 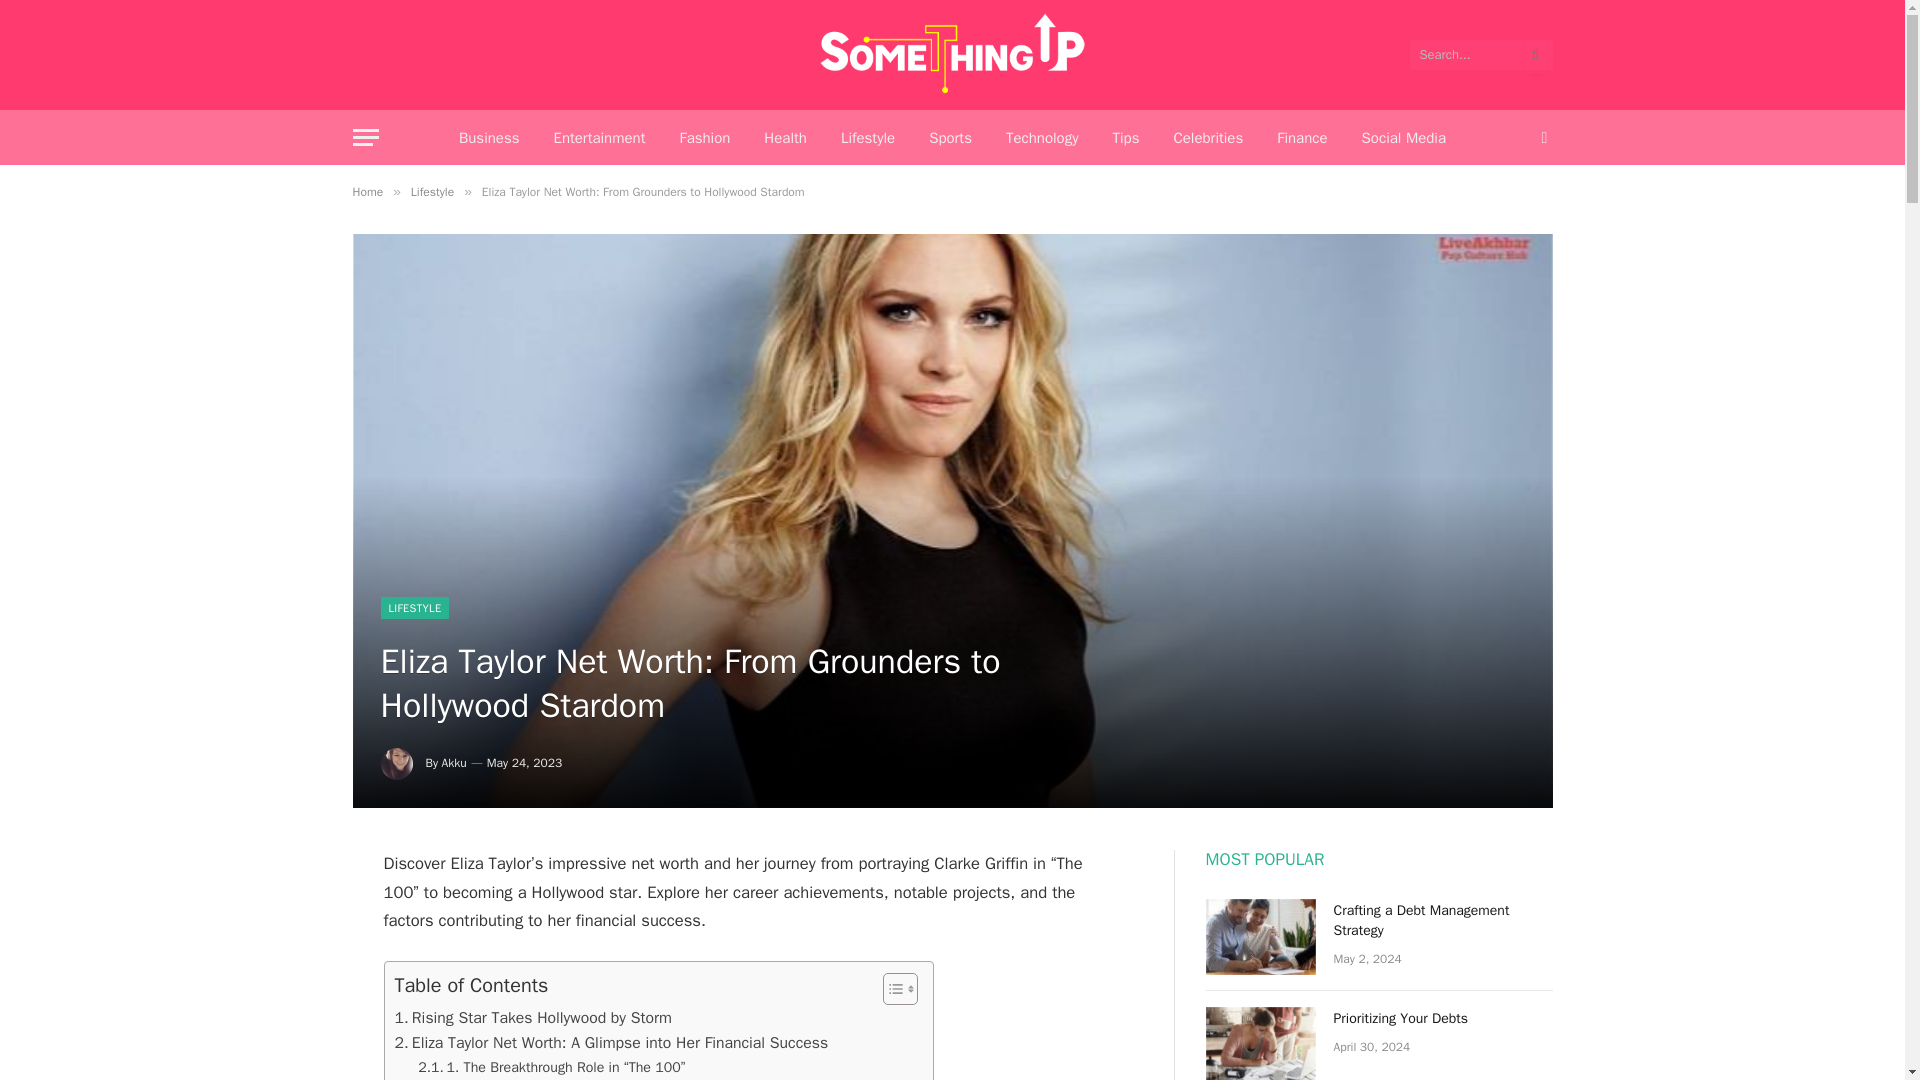 What do you see at coordinates (366, 191) in the screenshot?
I see `Home` at bounding box center [366, 191].